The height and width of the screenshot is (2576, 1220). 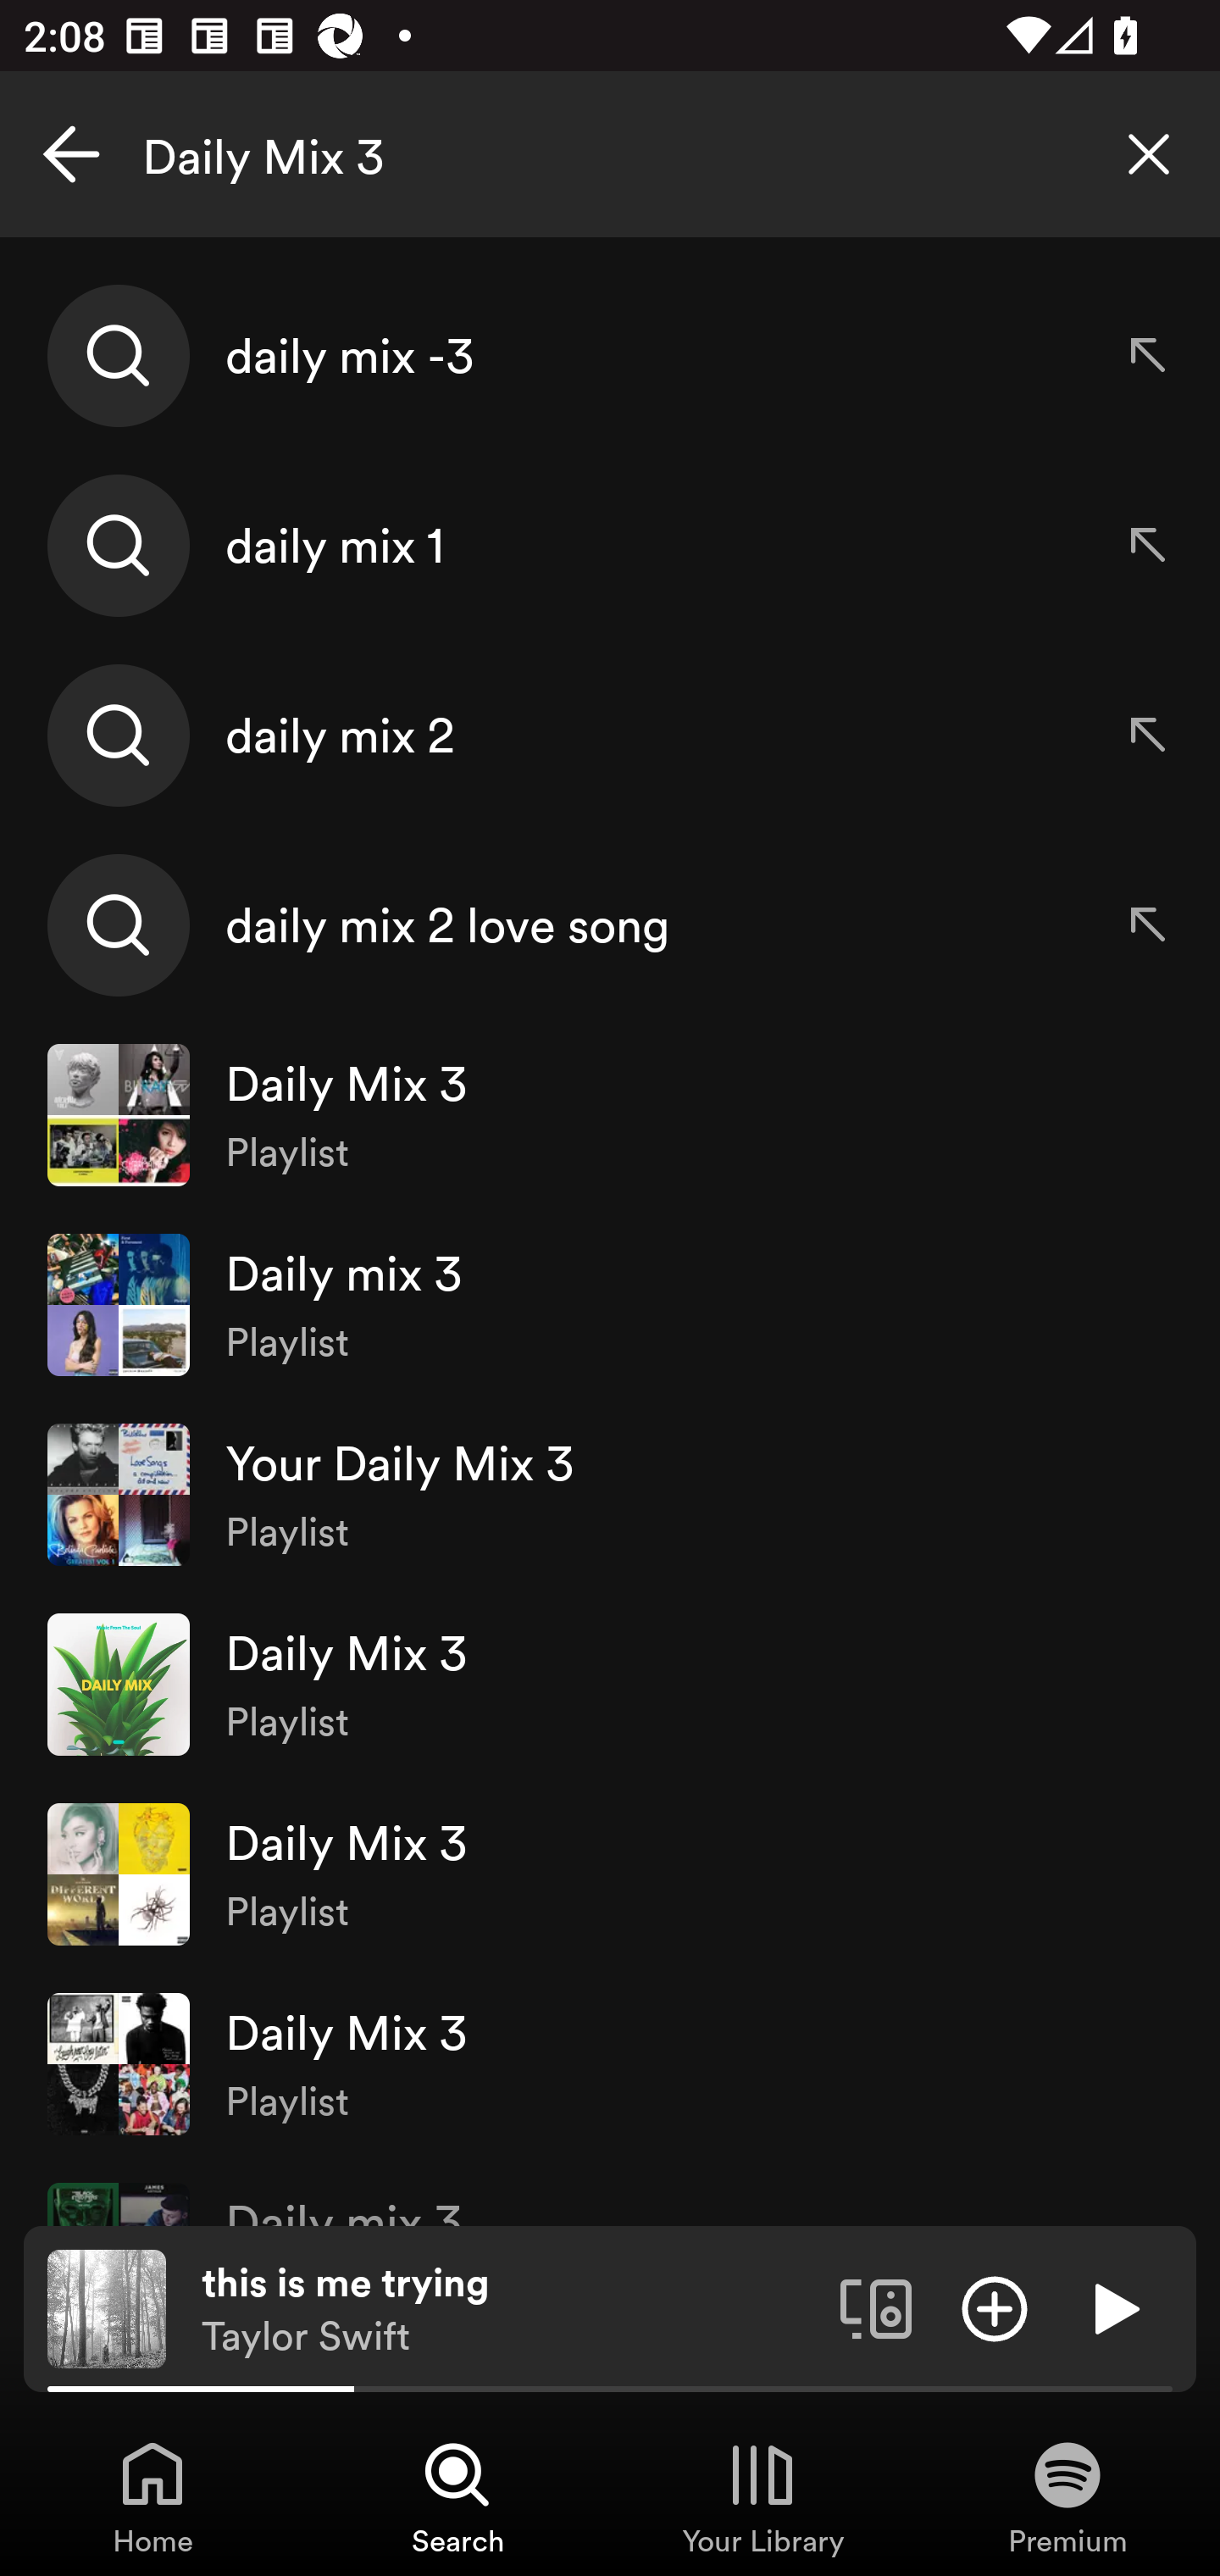 What do you see at coordinates (610, 546) in the screenshot?
I see `daily mix 1` at bounding box center [610, 546].